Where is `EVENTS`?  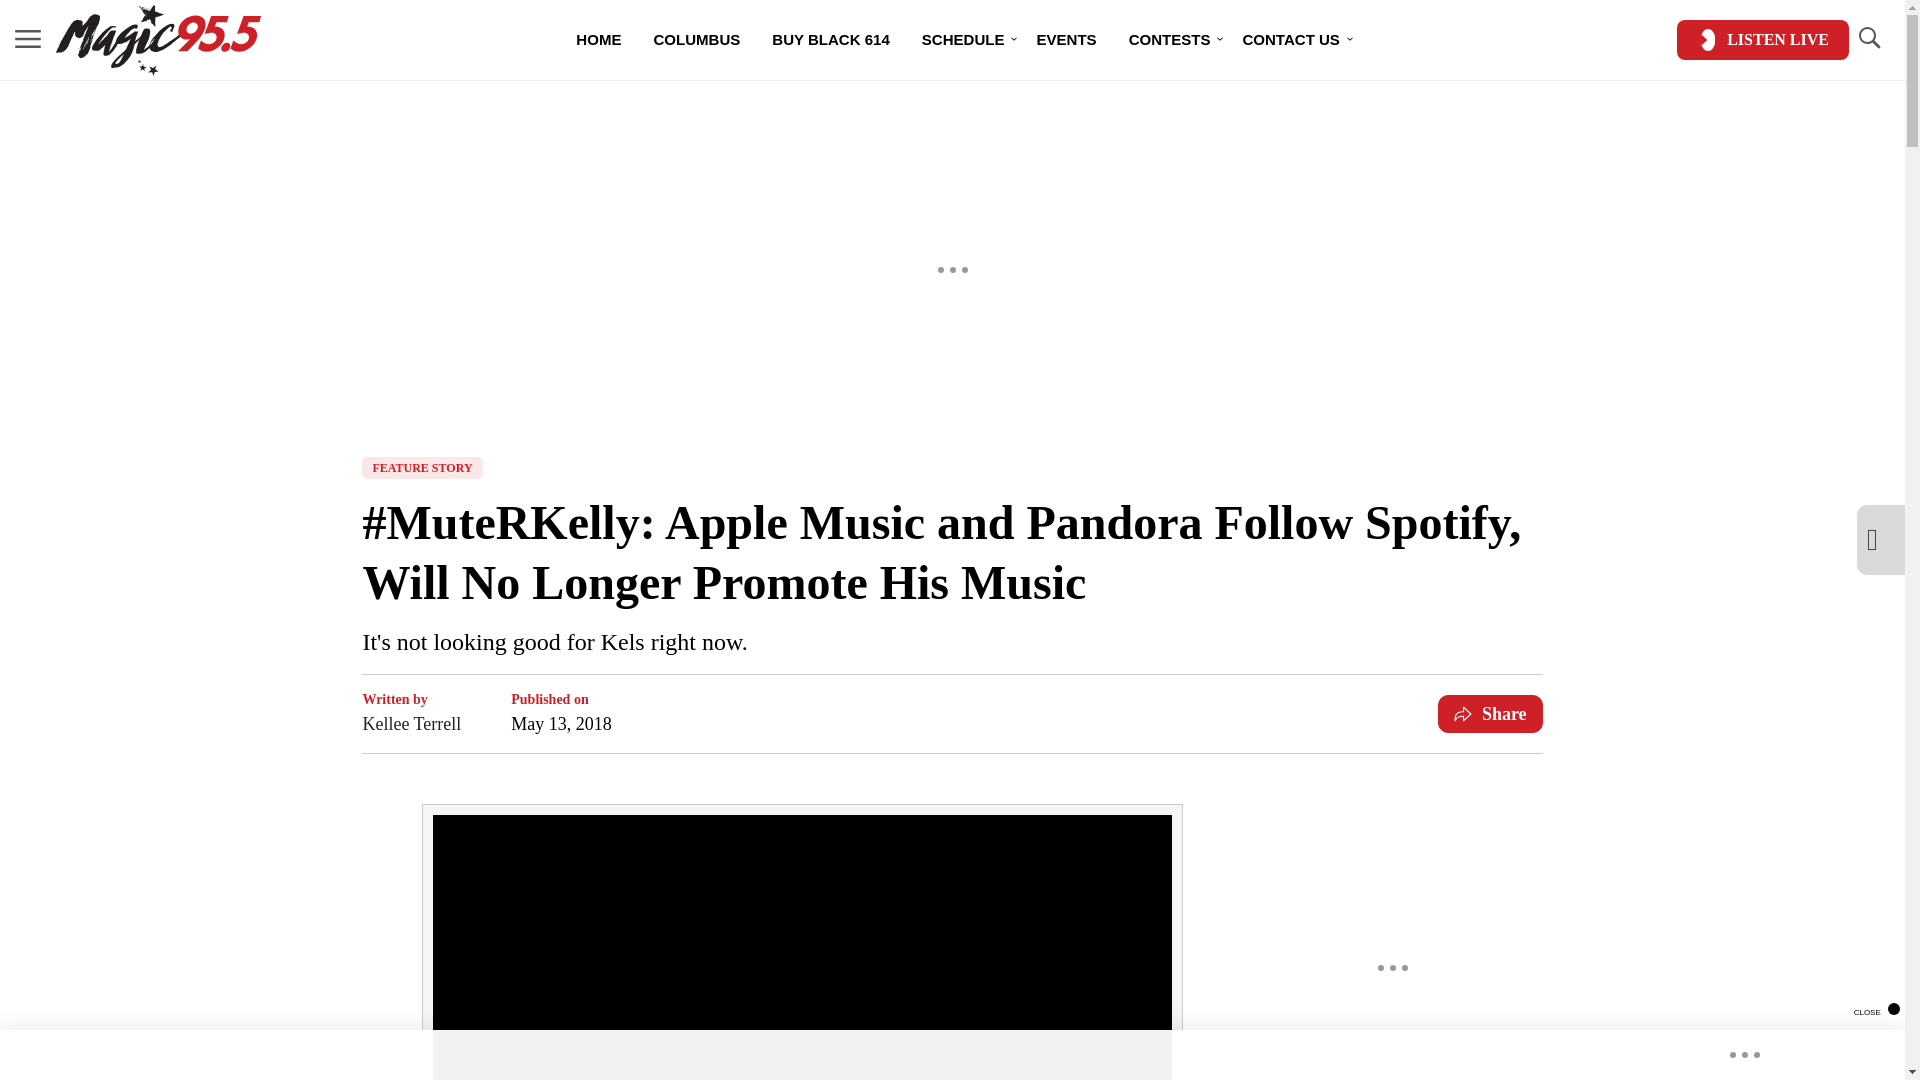 EVENTS is located at coordinates (1065, 40).